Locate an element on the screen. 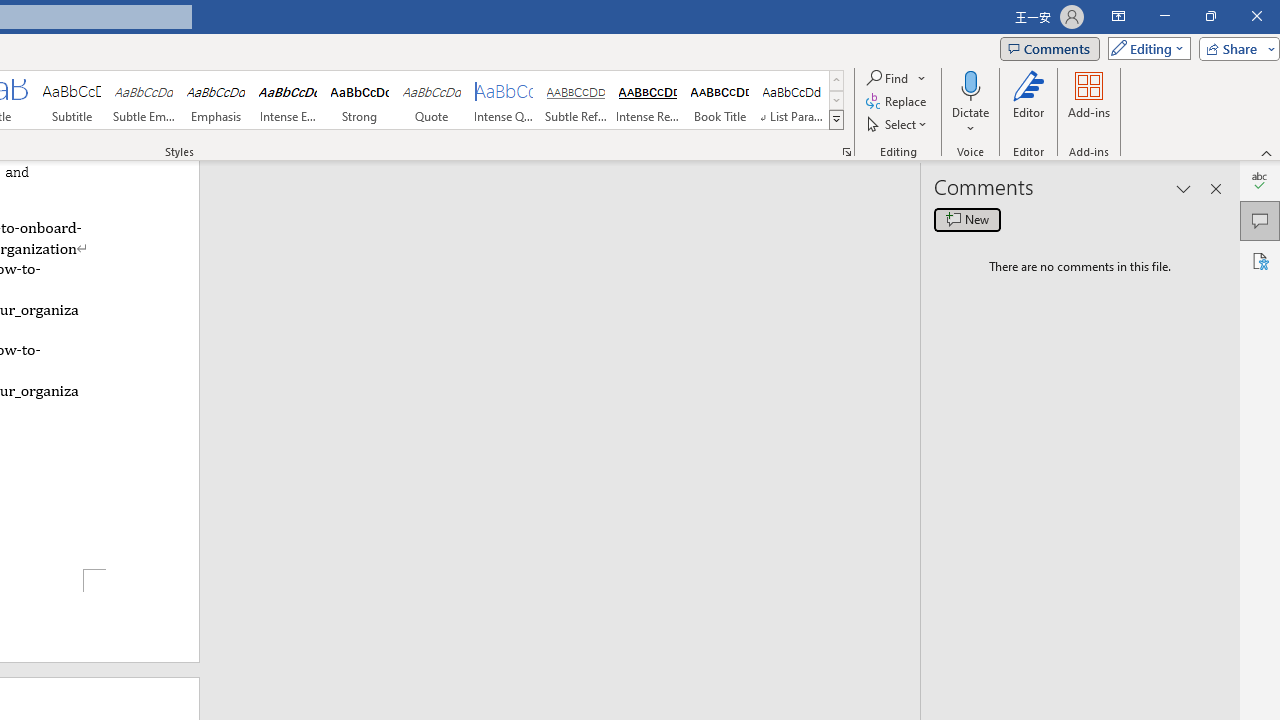 The width and height of the screenshot is (1280, 720). Intense Reference is located at coordinates (647, 100).